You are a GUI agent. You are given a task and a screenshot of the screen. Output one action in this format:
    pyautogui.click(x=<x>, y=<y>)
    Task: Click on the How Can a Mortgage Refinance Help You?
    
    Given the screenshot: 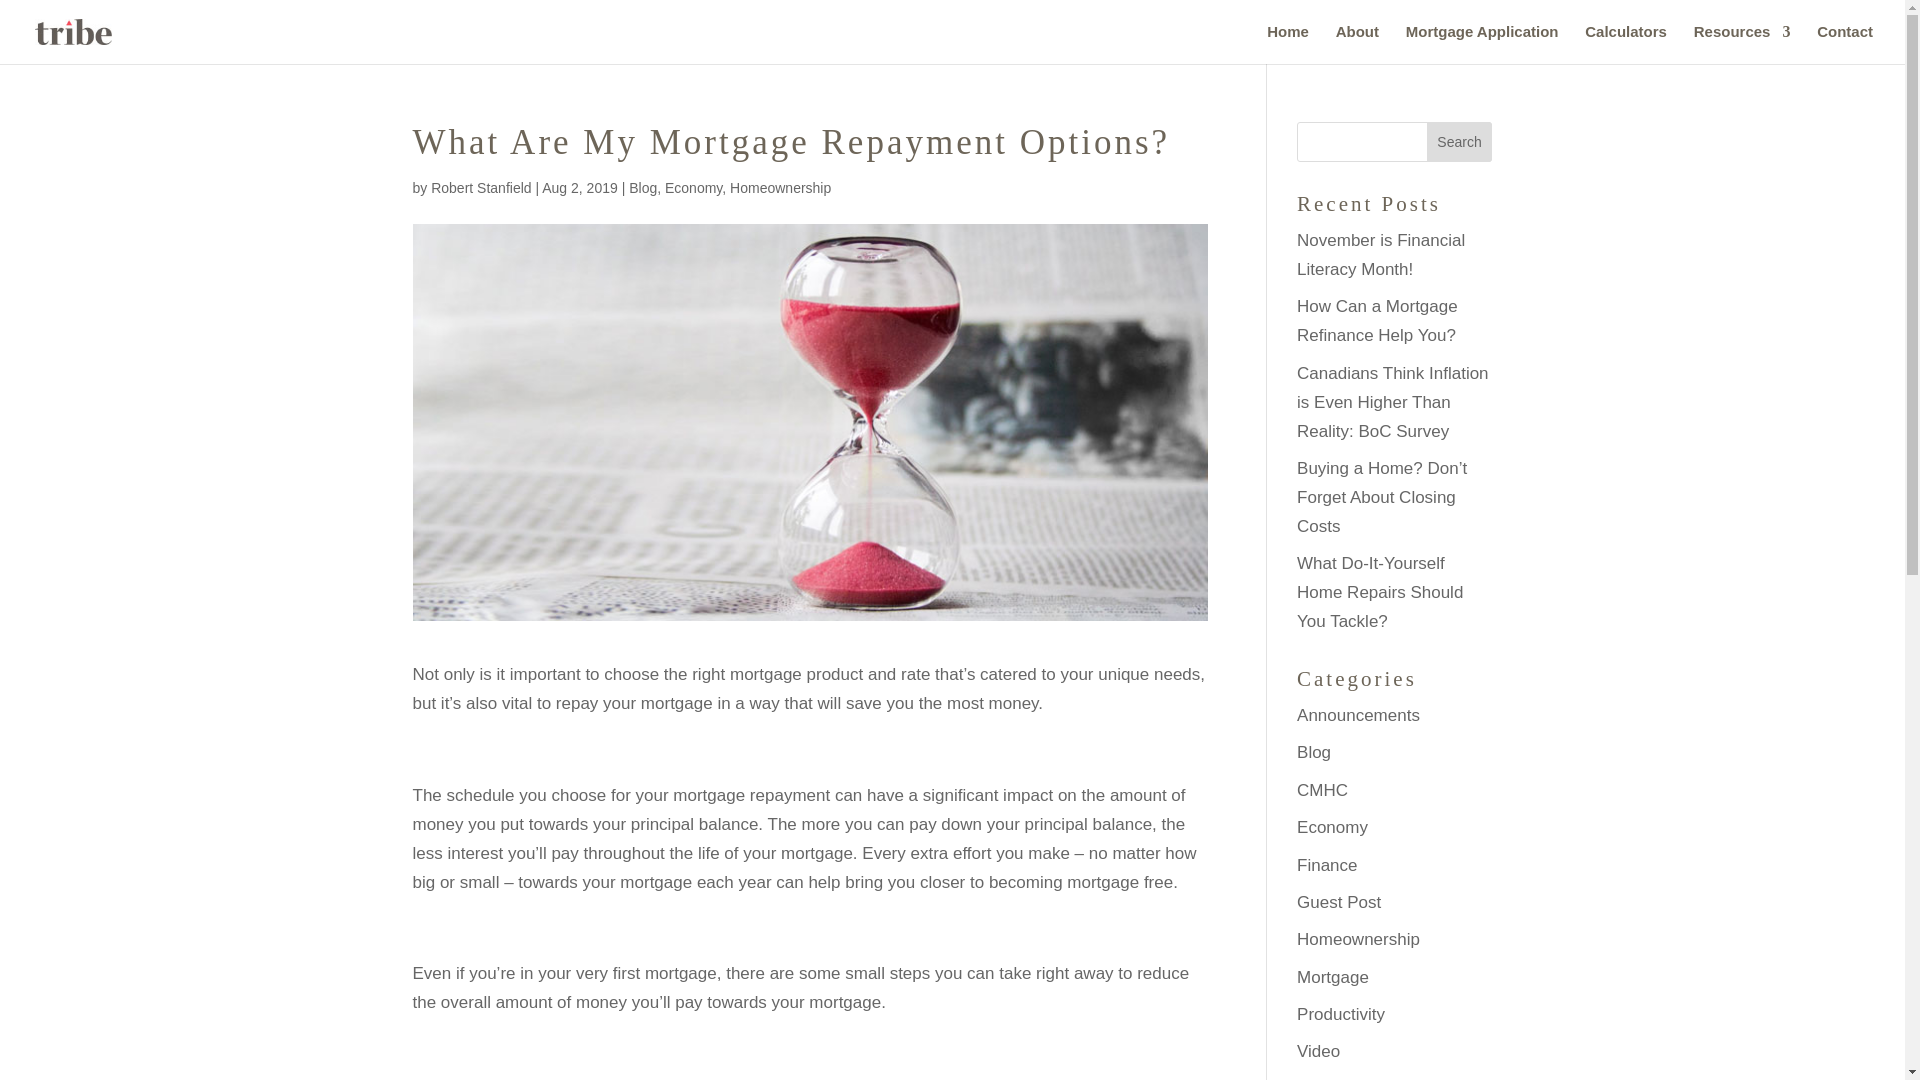 What is the action you would take?
    pyautogui.click(x=1377, y=320)
    